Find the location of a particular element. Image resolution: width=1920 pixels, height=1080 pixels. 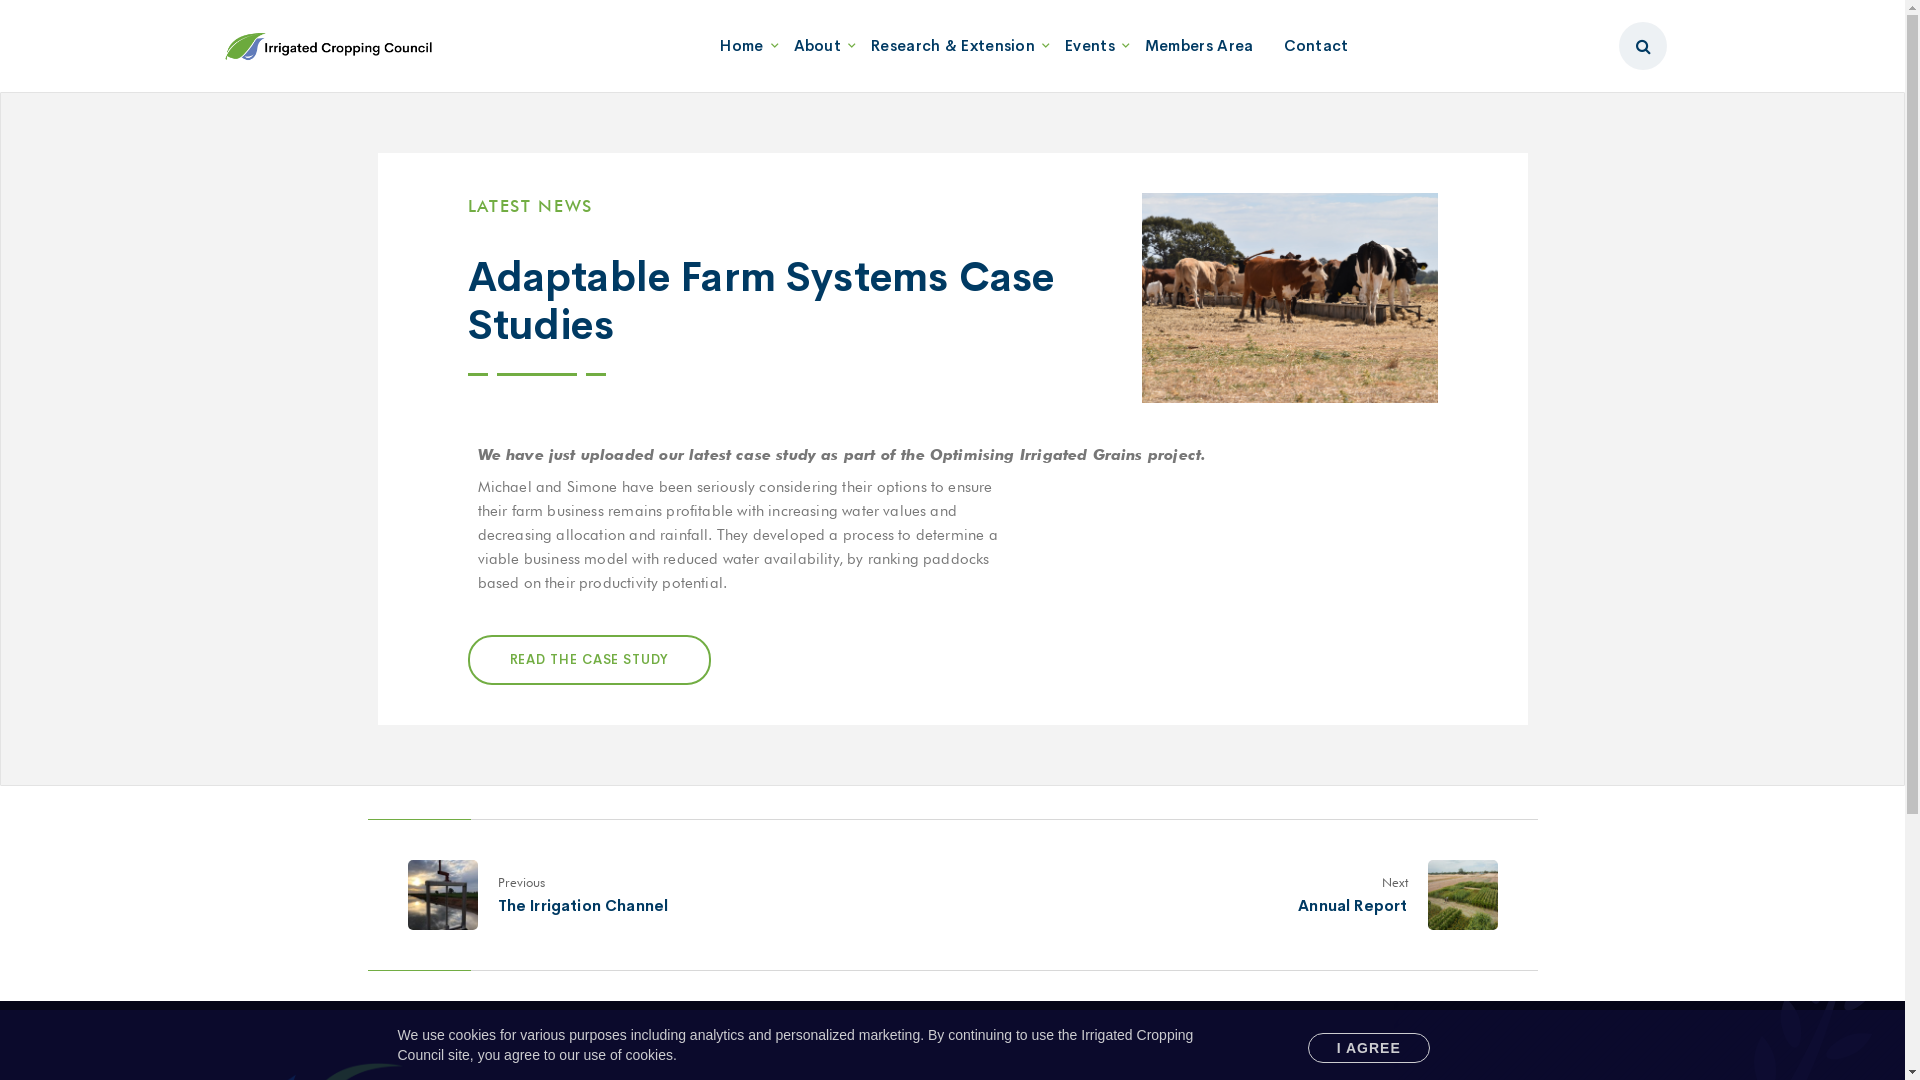

Annual Report is located at coordinates (1352, 906).